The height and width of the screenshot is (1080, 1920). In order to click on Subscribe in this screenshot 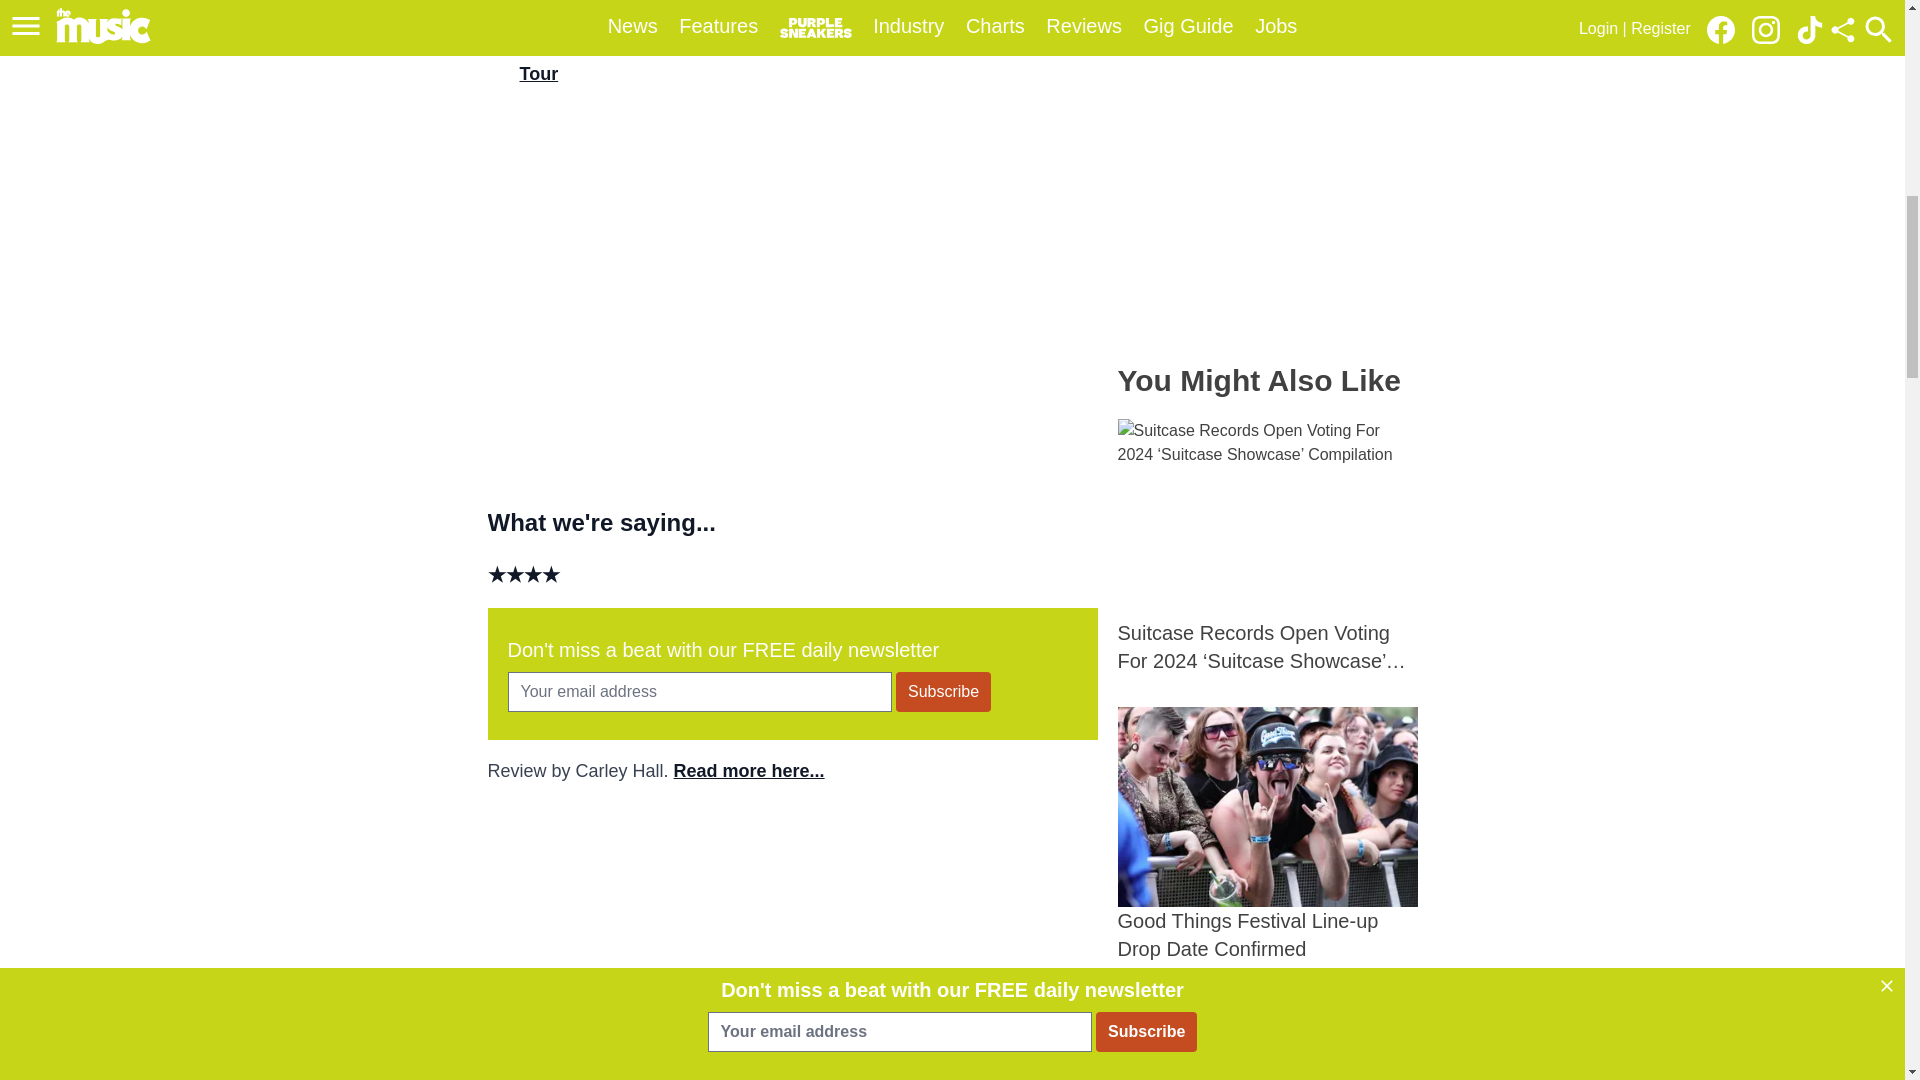, I will do `click(943, 691)`.